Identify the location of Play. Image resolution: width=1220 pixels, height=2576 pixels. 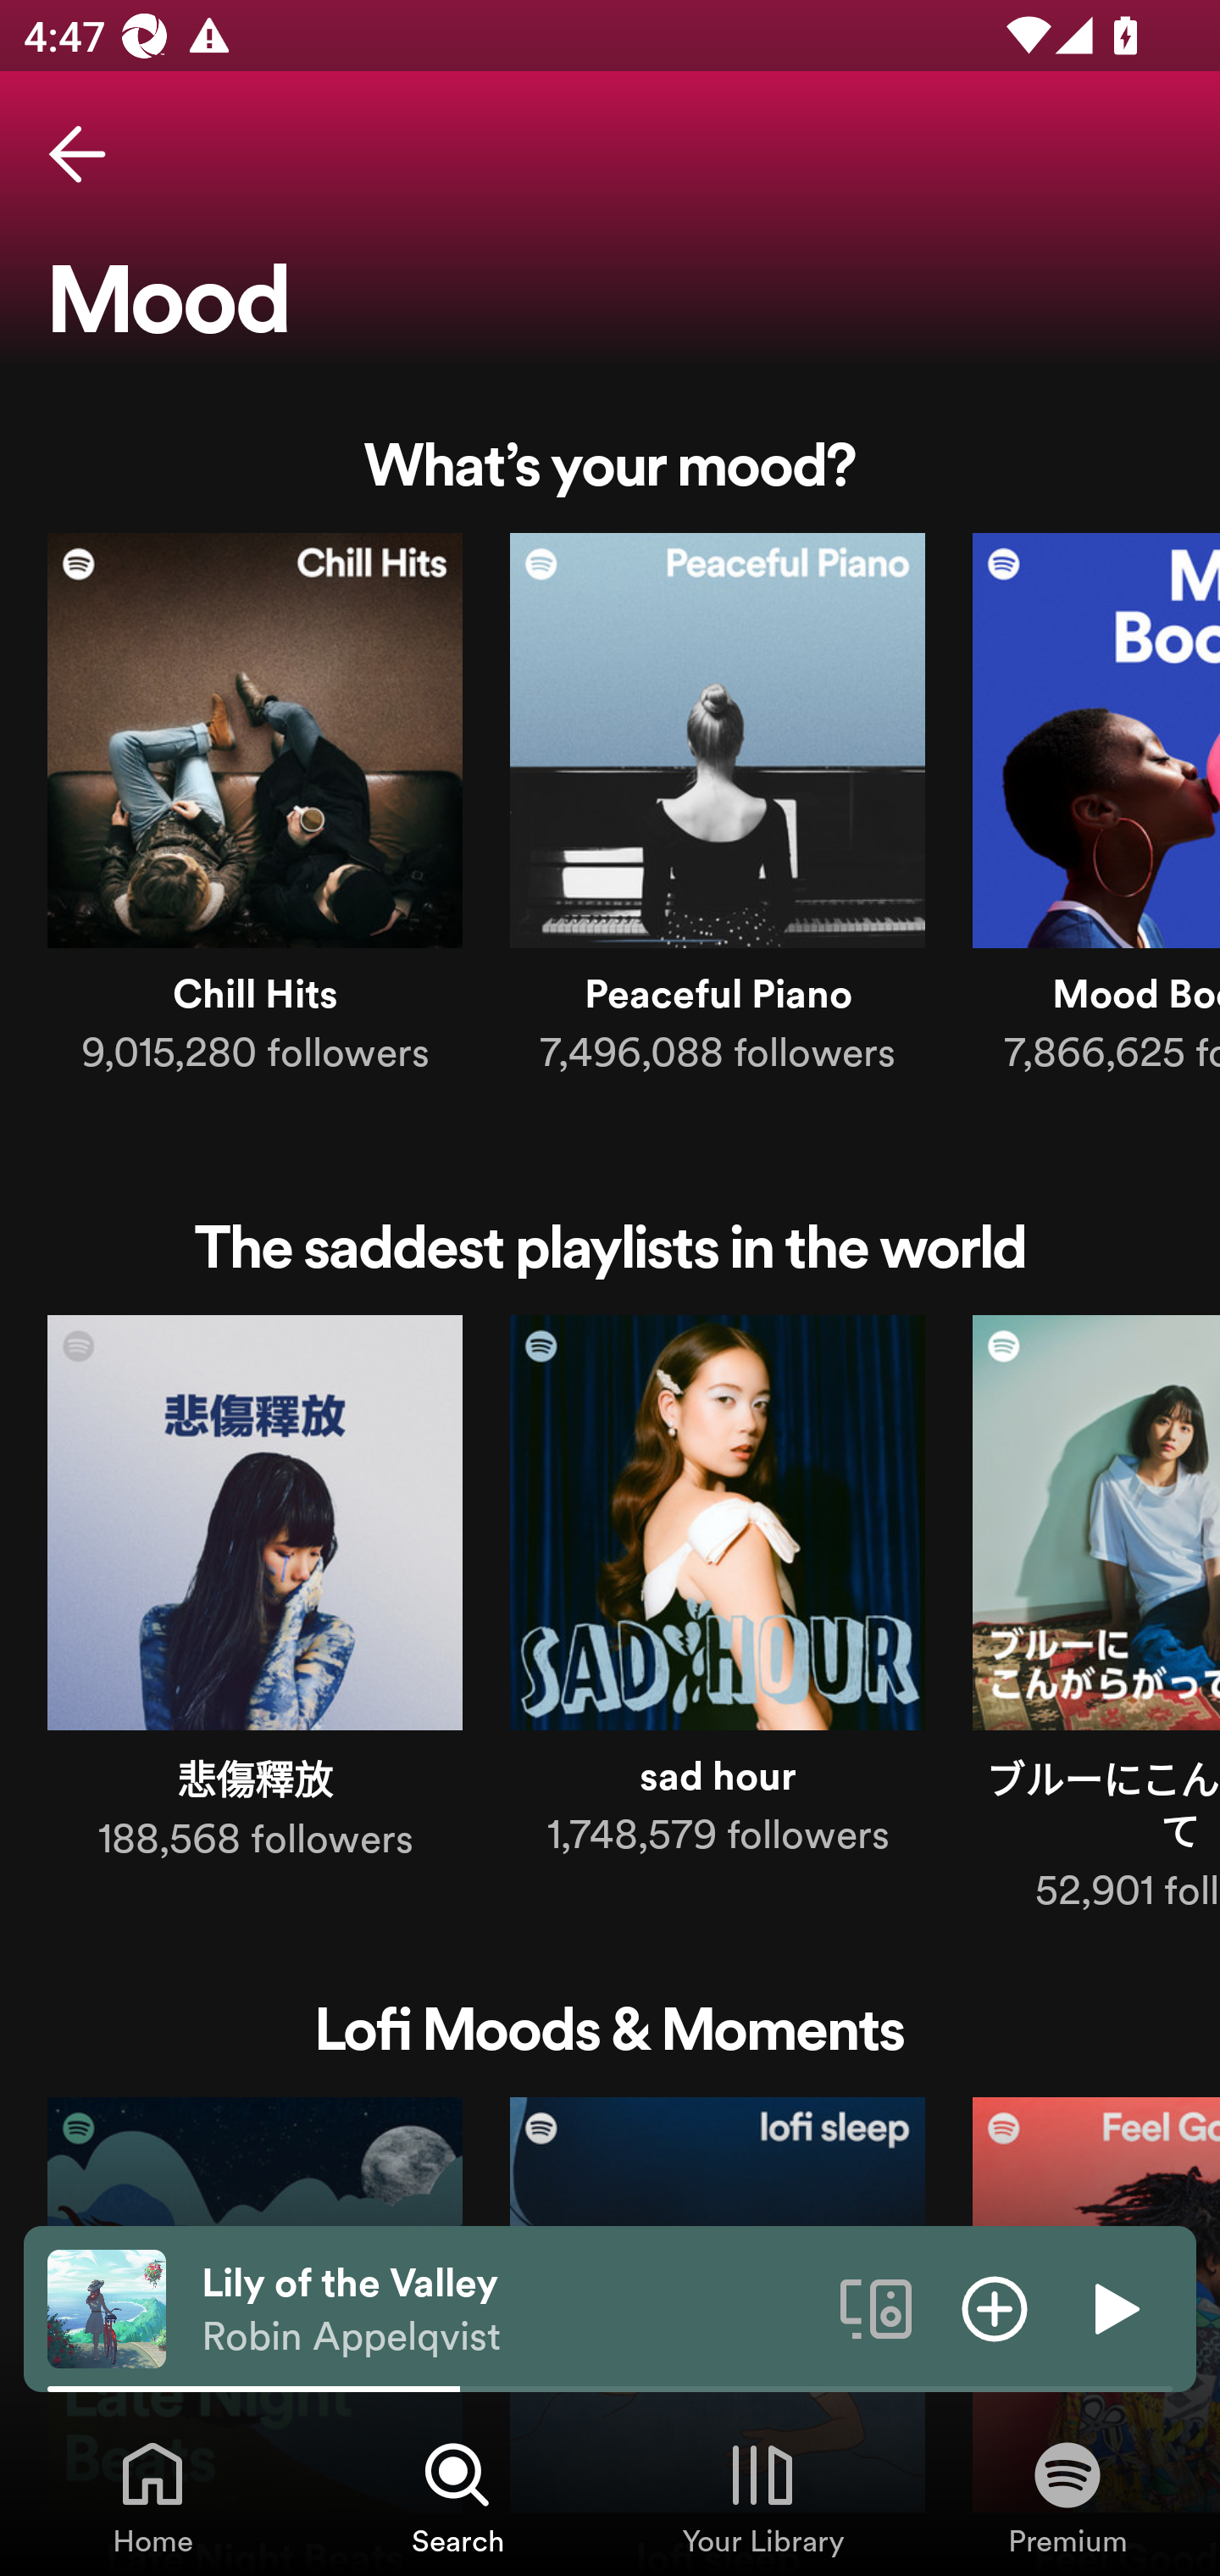
(1113, 2307).